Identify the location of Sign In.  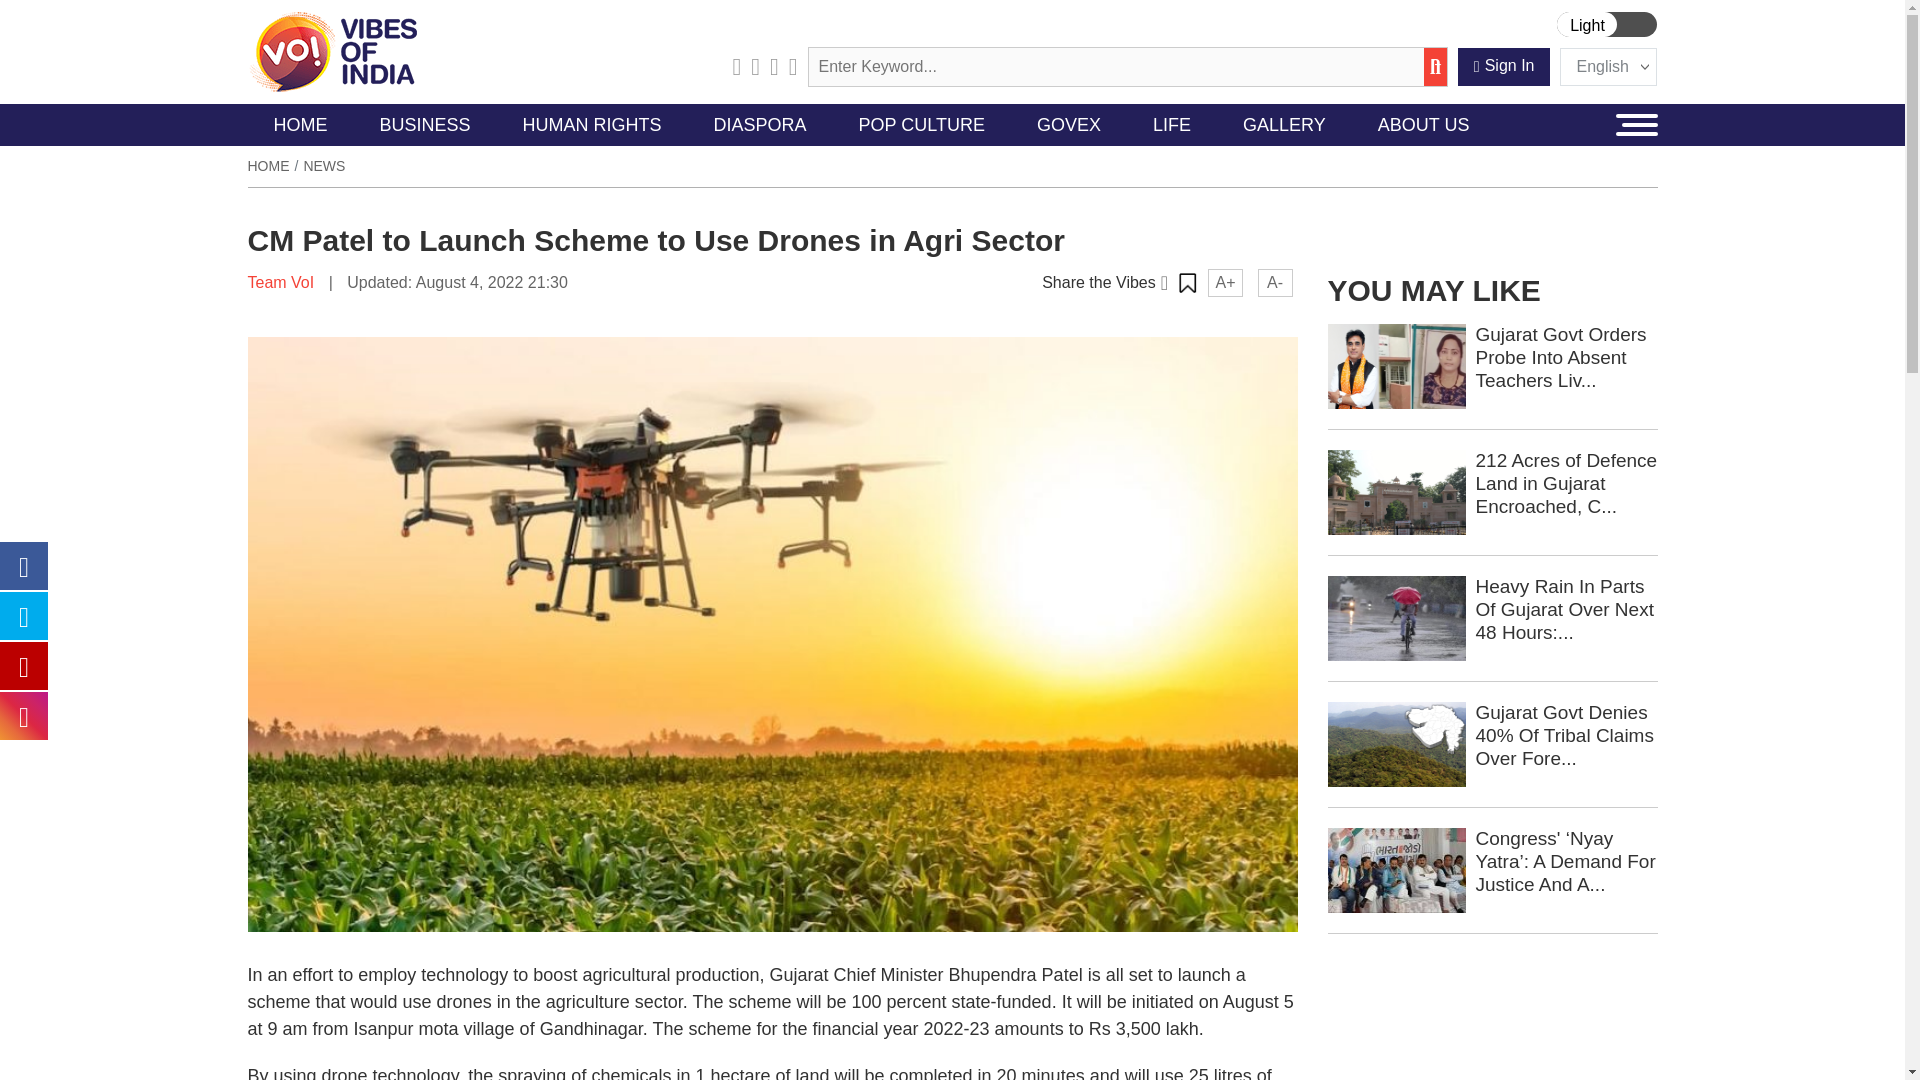
(1504, 66).